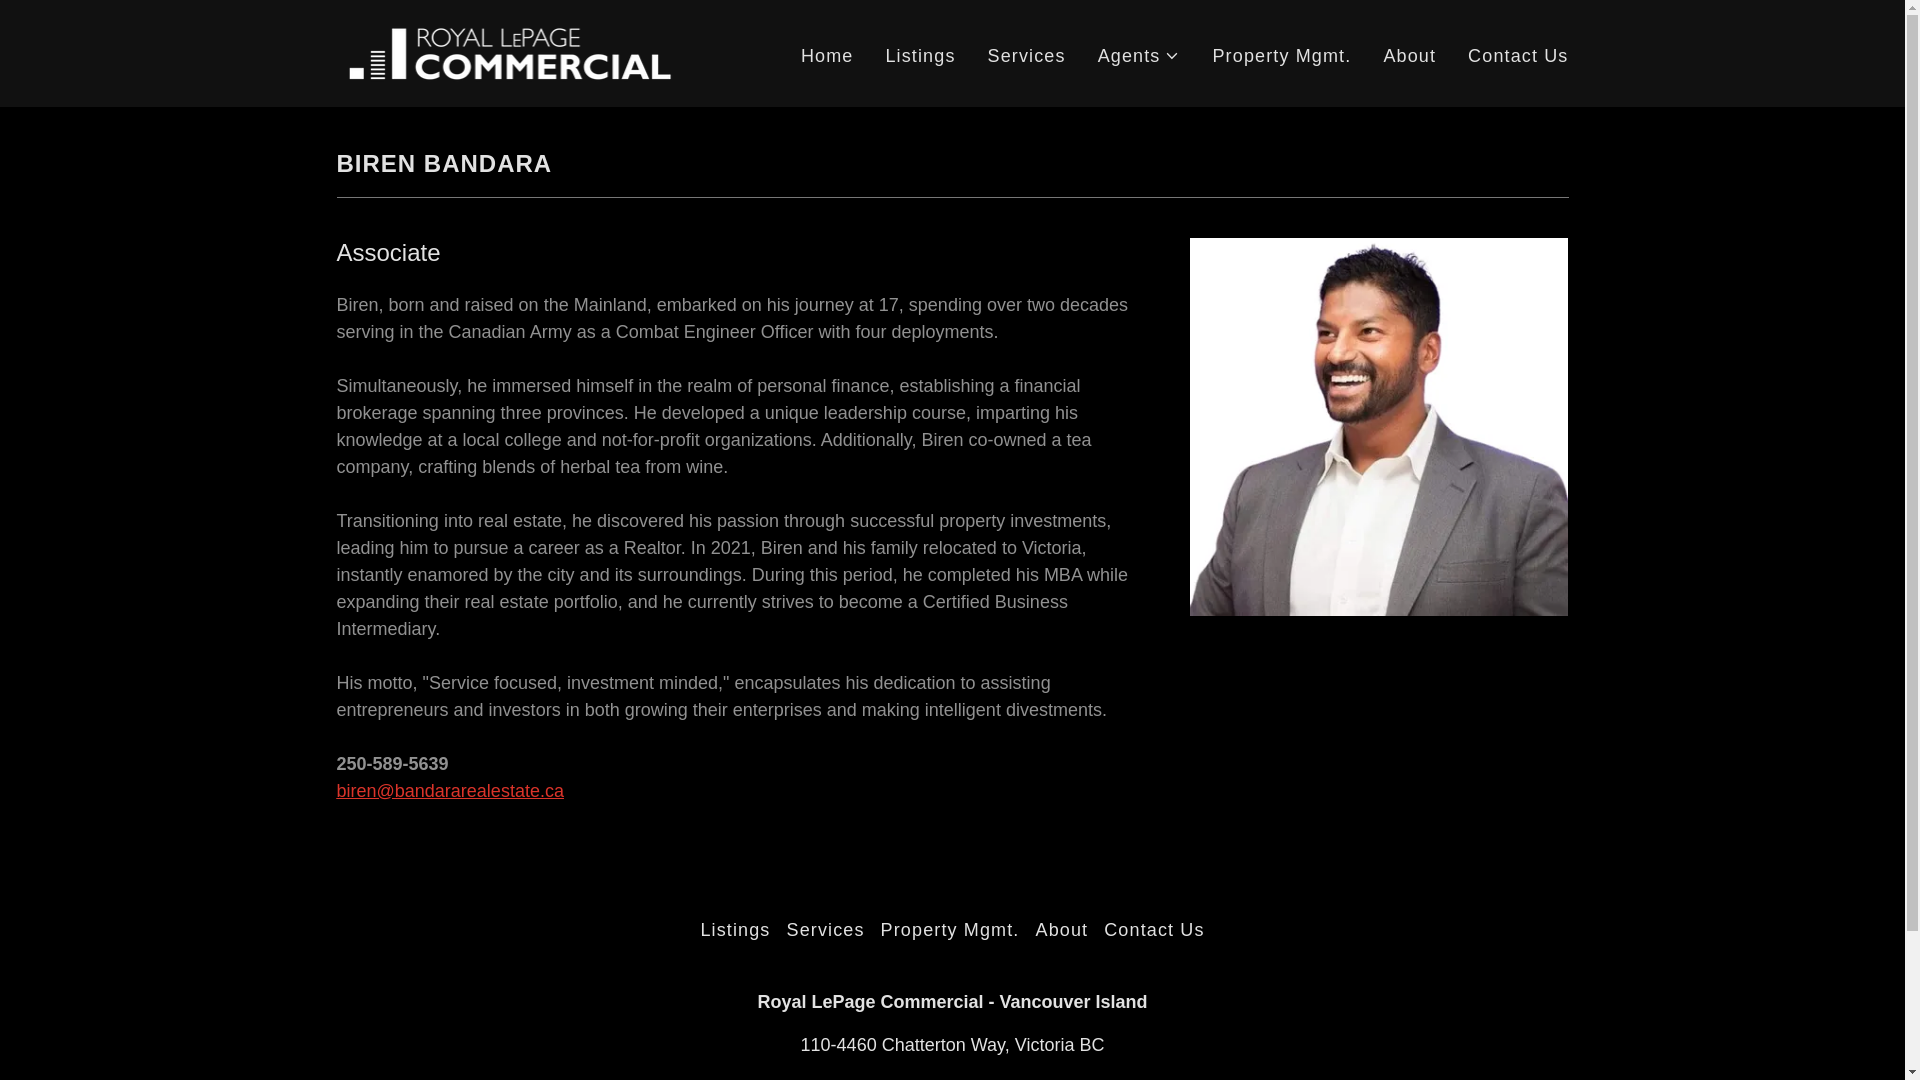  What do you see at coordinates (827, 54) in the screenshot?
I see `Home` at bounding box center [827, 54].